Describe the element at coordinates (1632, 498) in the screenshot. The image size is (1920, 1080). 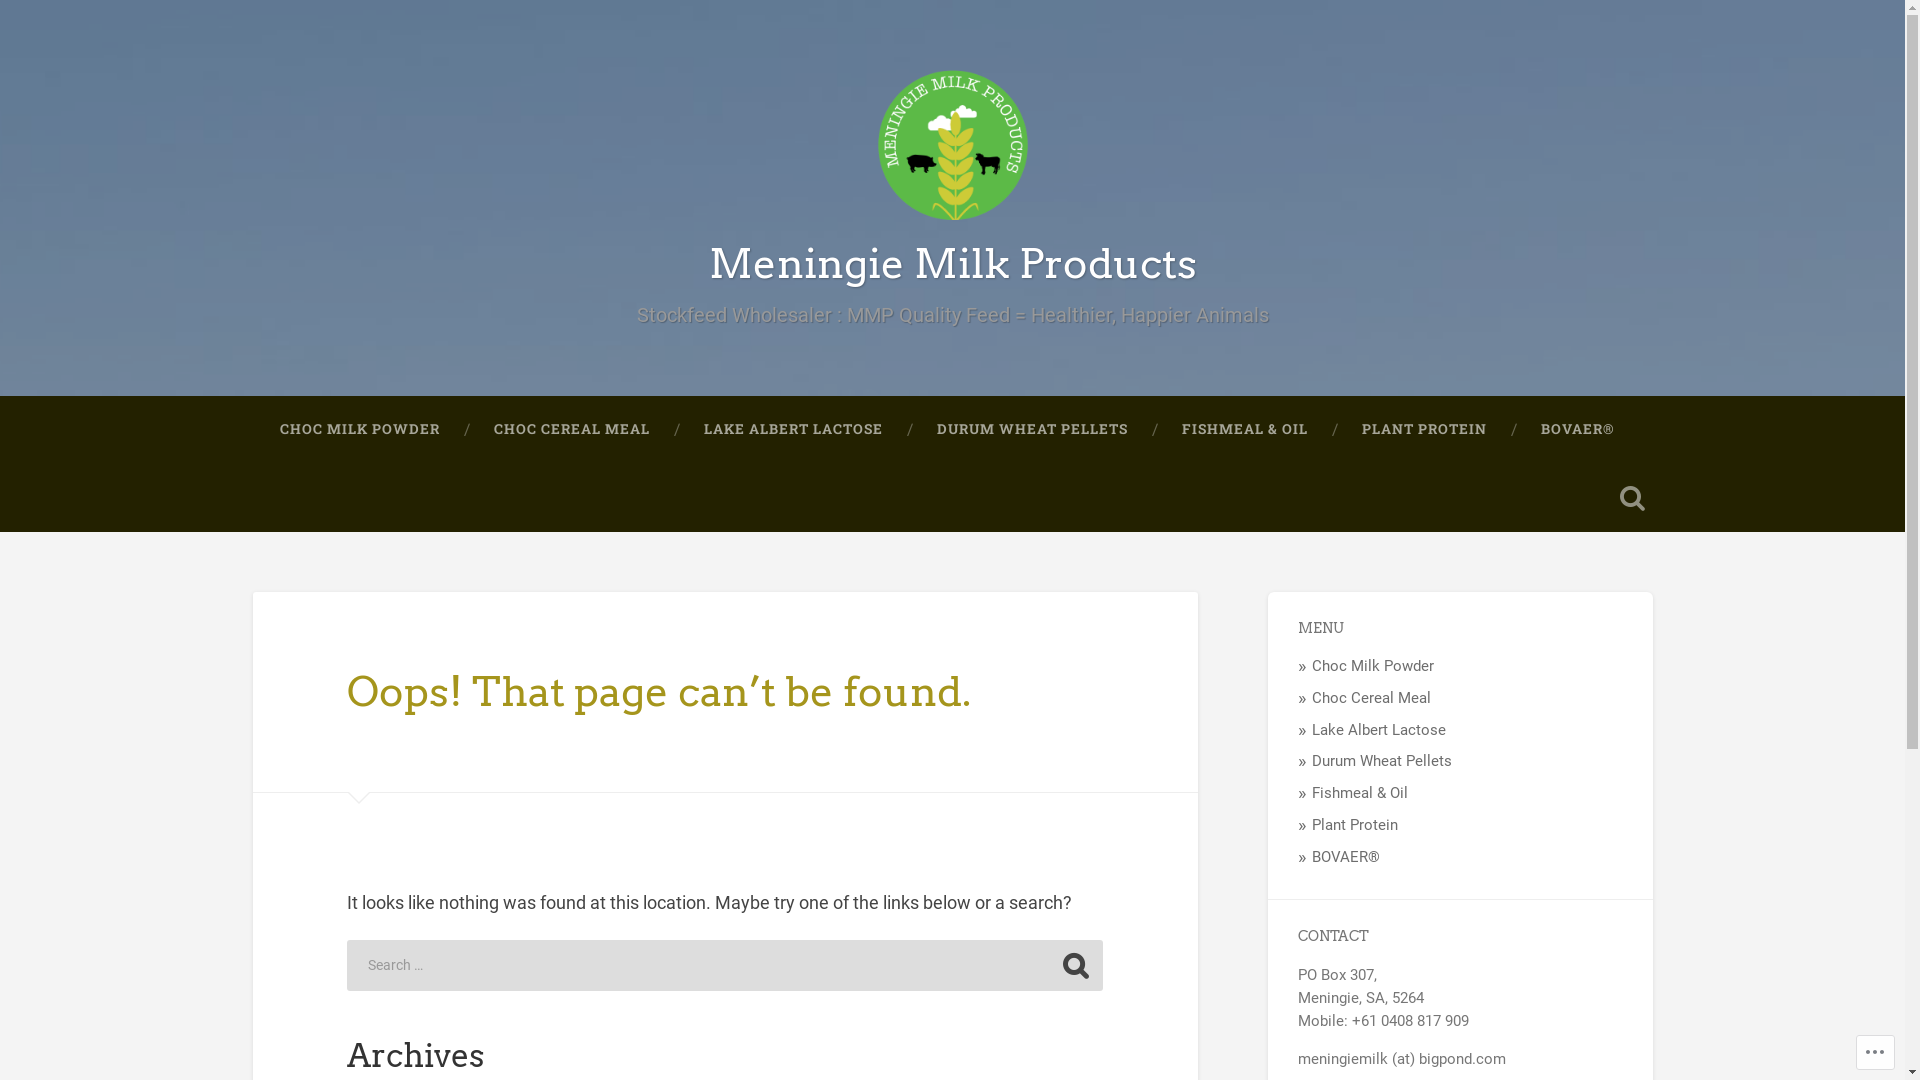
I see `Open Search` at that location.